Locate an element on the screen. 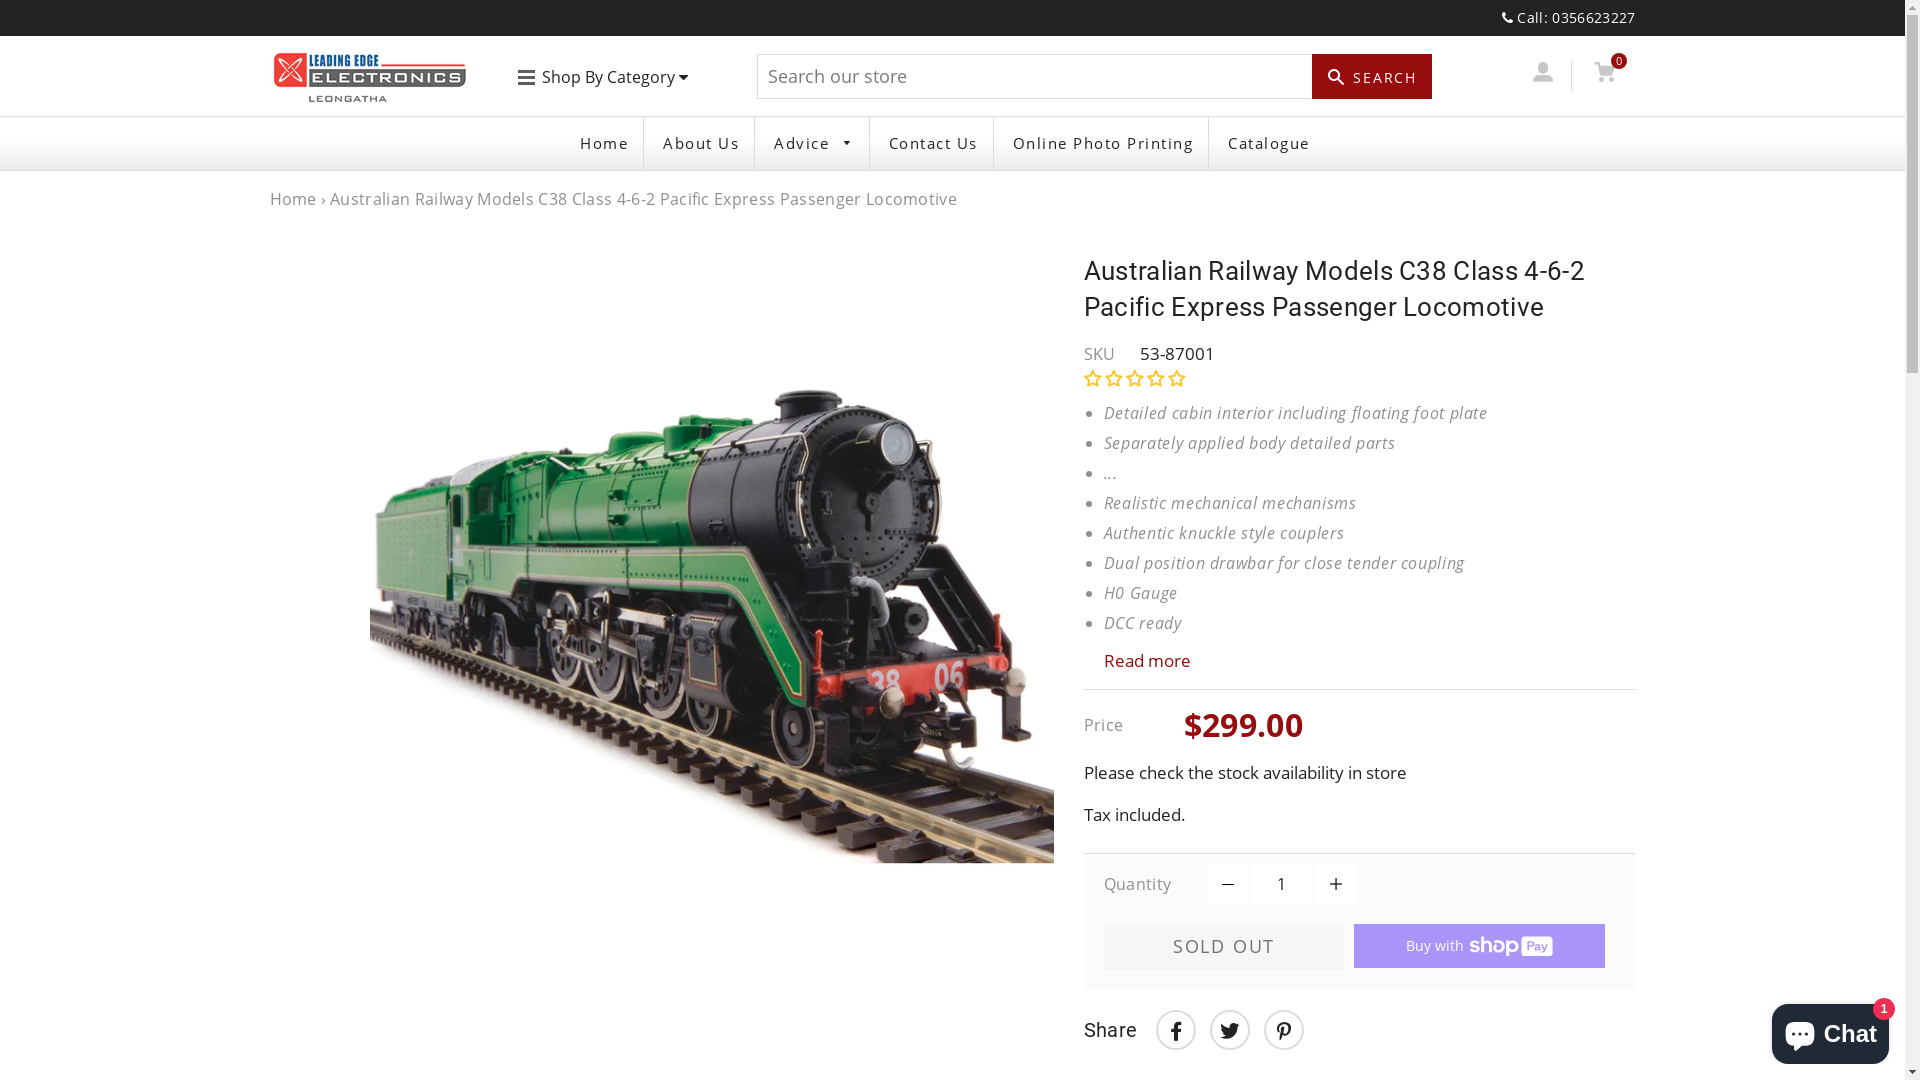 The width and height of the screenshot is (1920, 1080). Pin it
Pin on Pinterest is located at coordinates (1284, 1030).